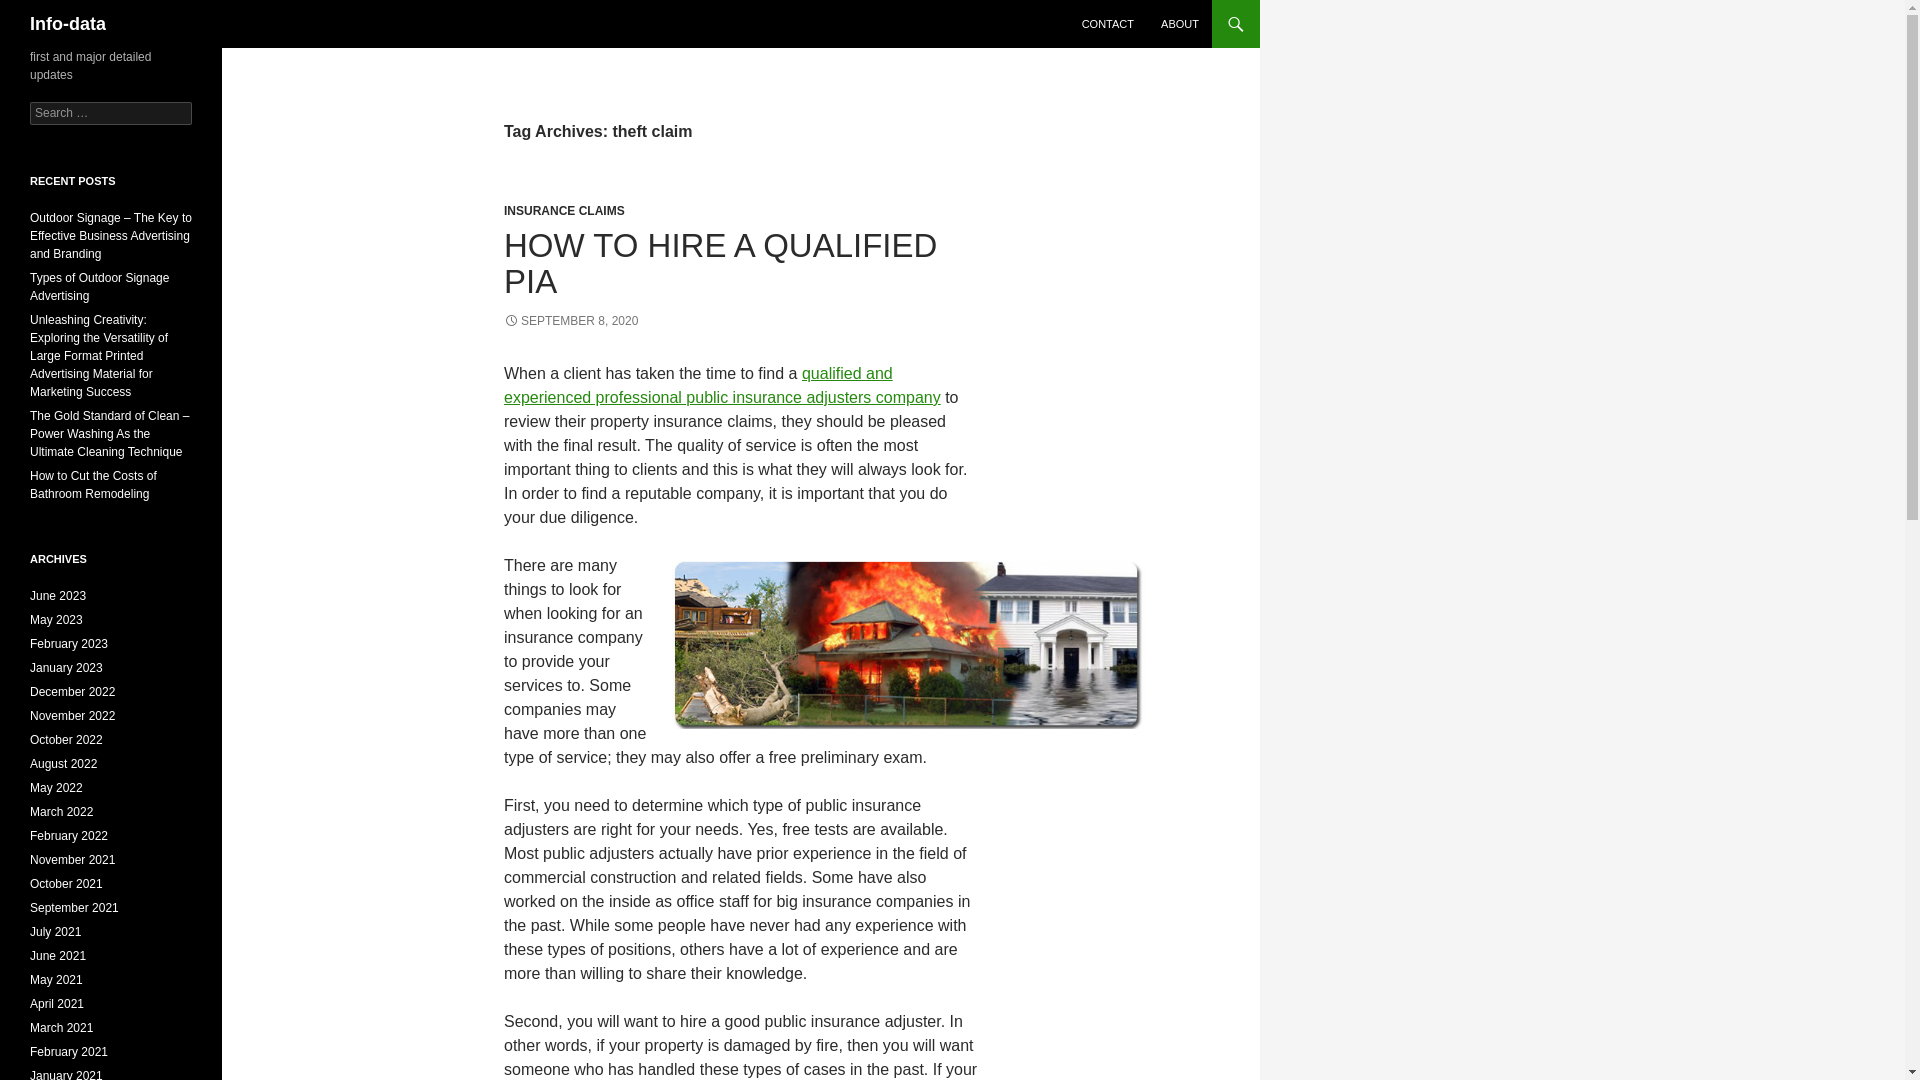  Describe the element at coordinates (66, 884) in the screenshot. I see `October 2021` at that location.